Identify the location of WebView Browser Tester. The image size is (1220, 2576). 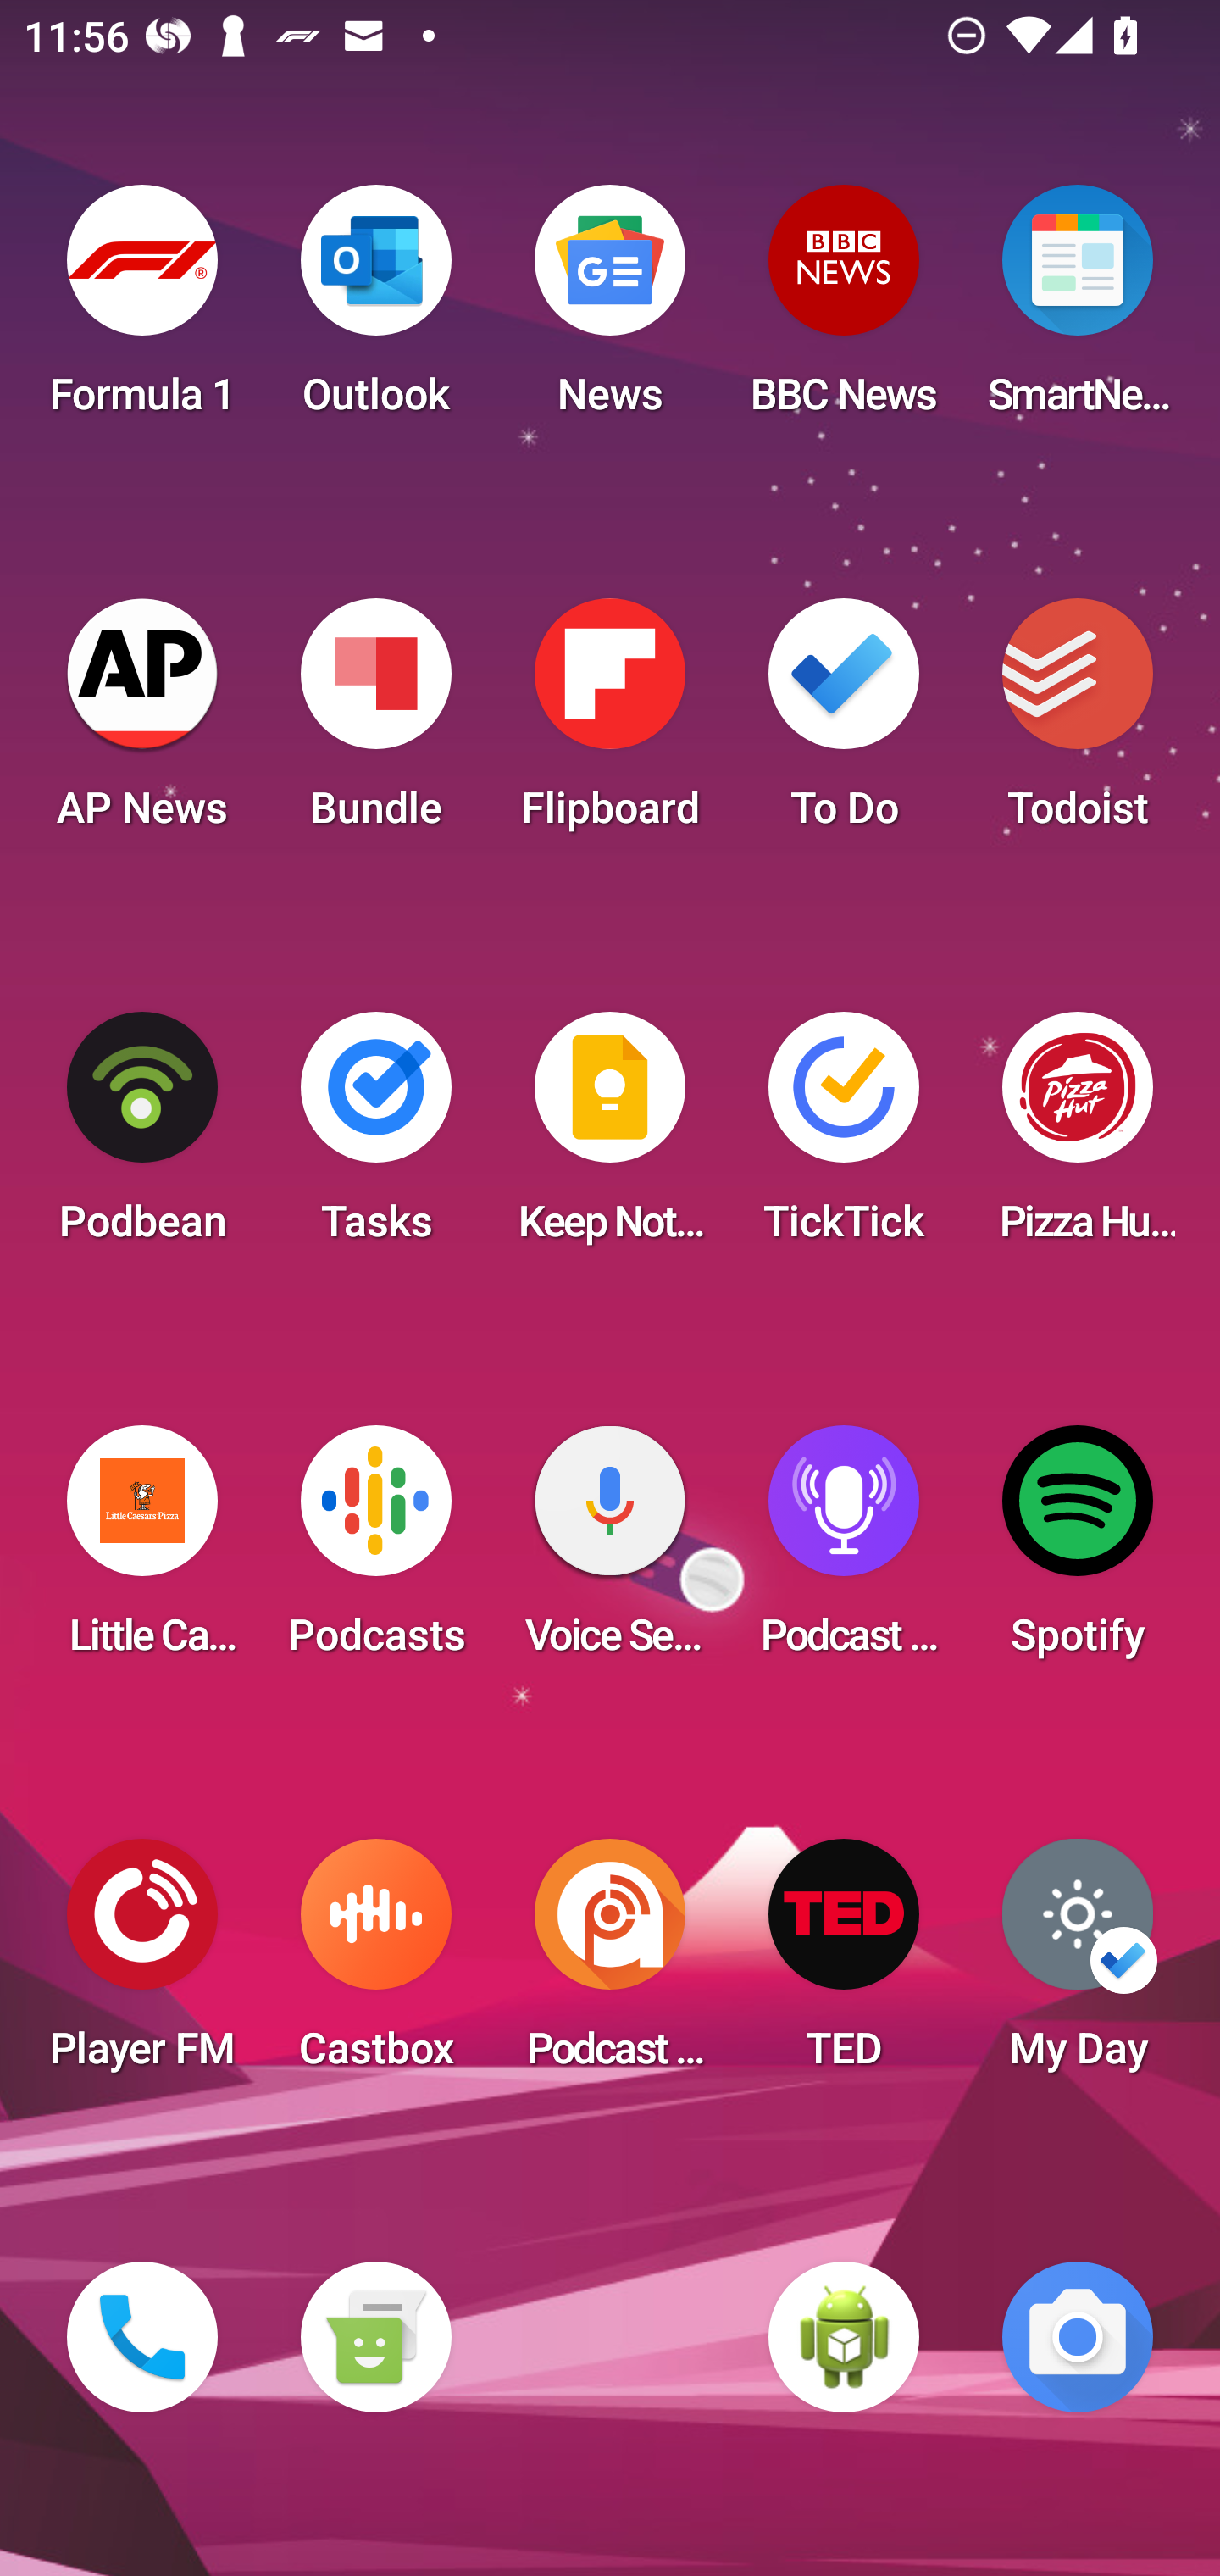
(844, 2337).